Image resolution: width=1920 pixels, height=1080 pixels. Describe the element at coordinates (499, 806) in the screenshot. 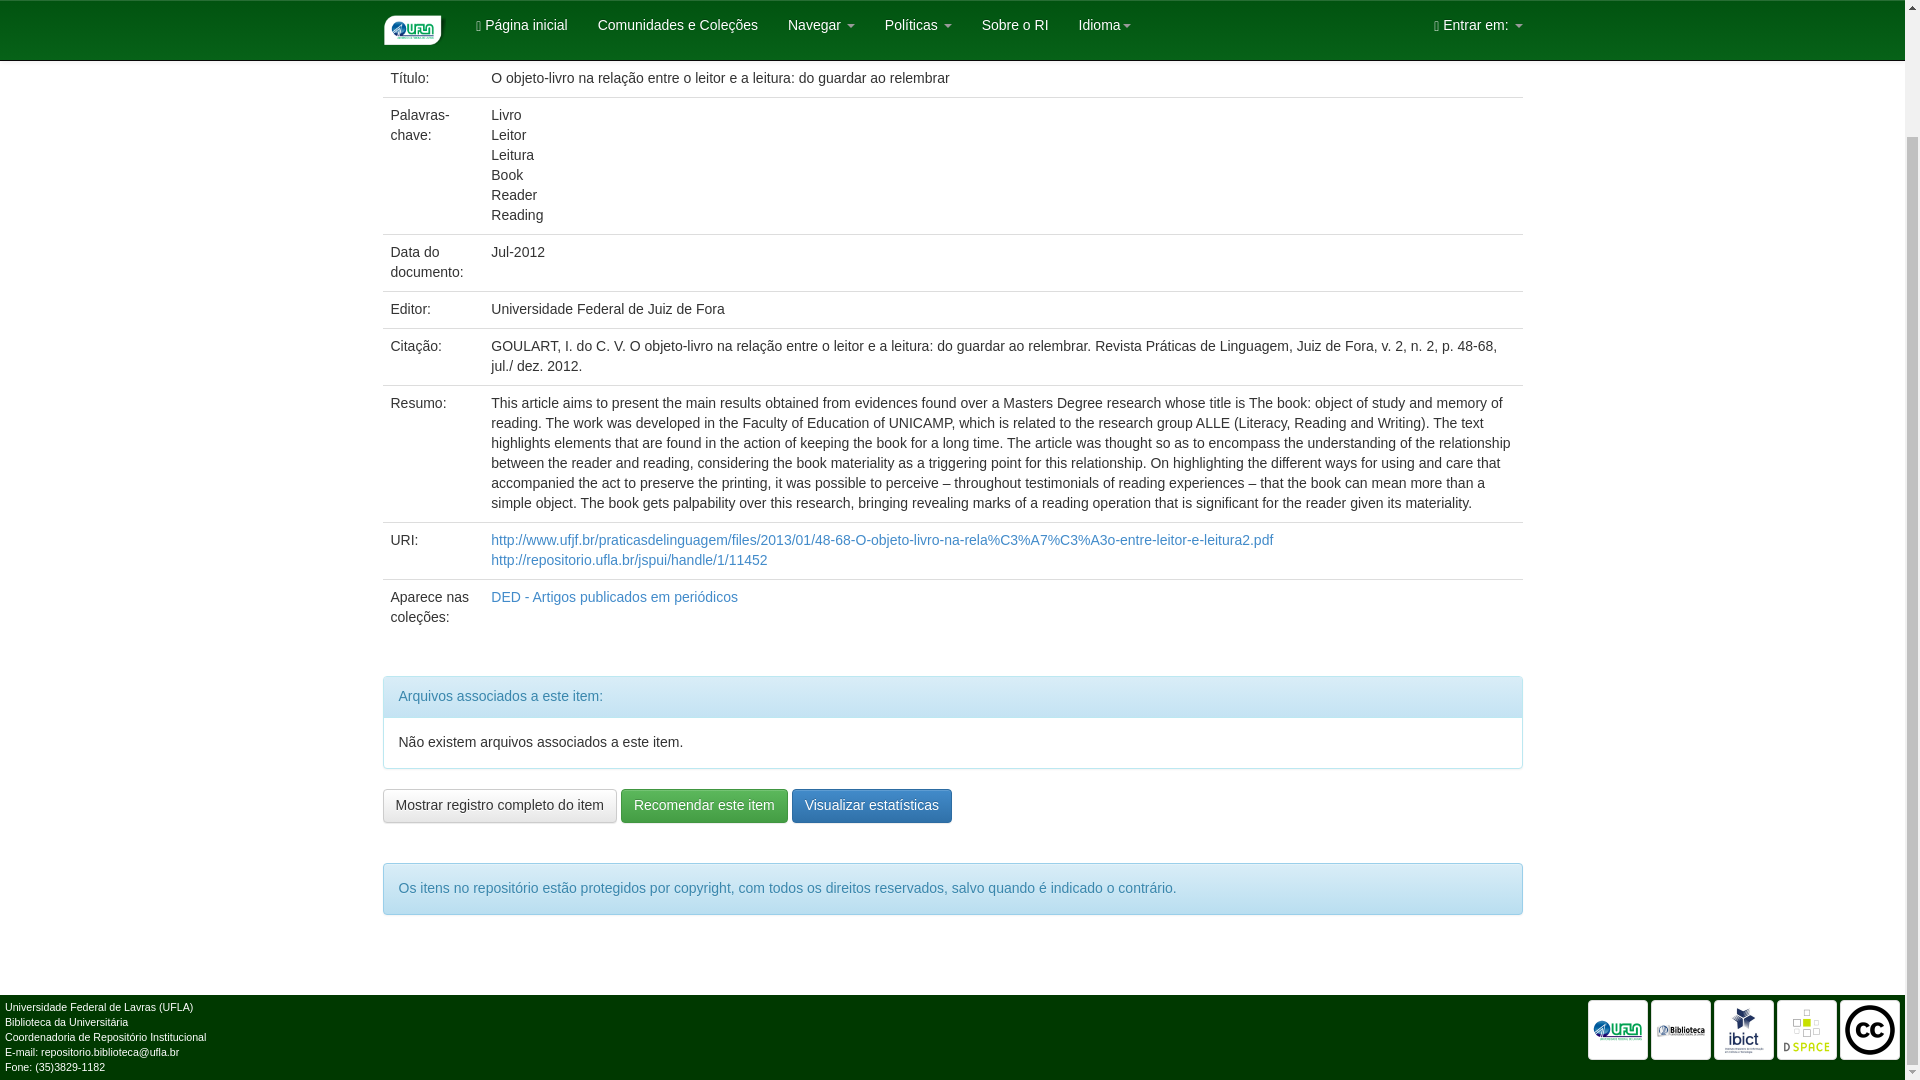

I see `Mostrar registro completo do item` at that location.